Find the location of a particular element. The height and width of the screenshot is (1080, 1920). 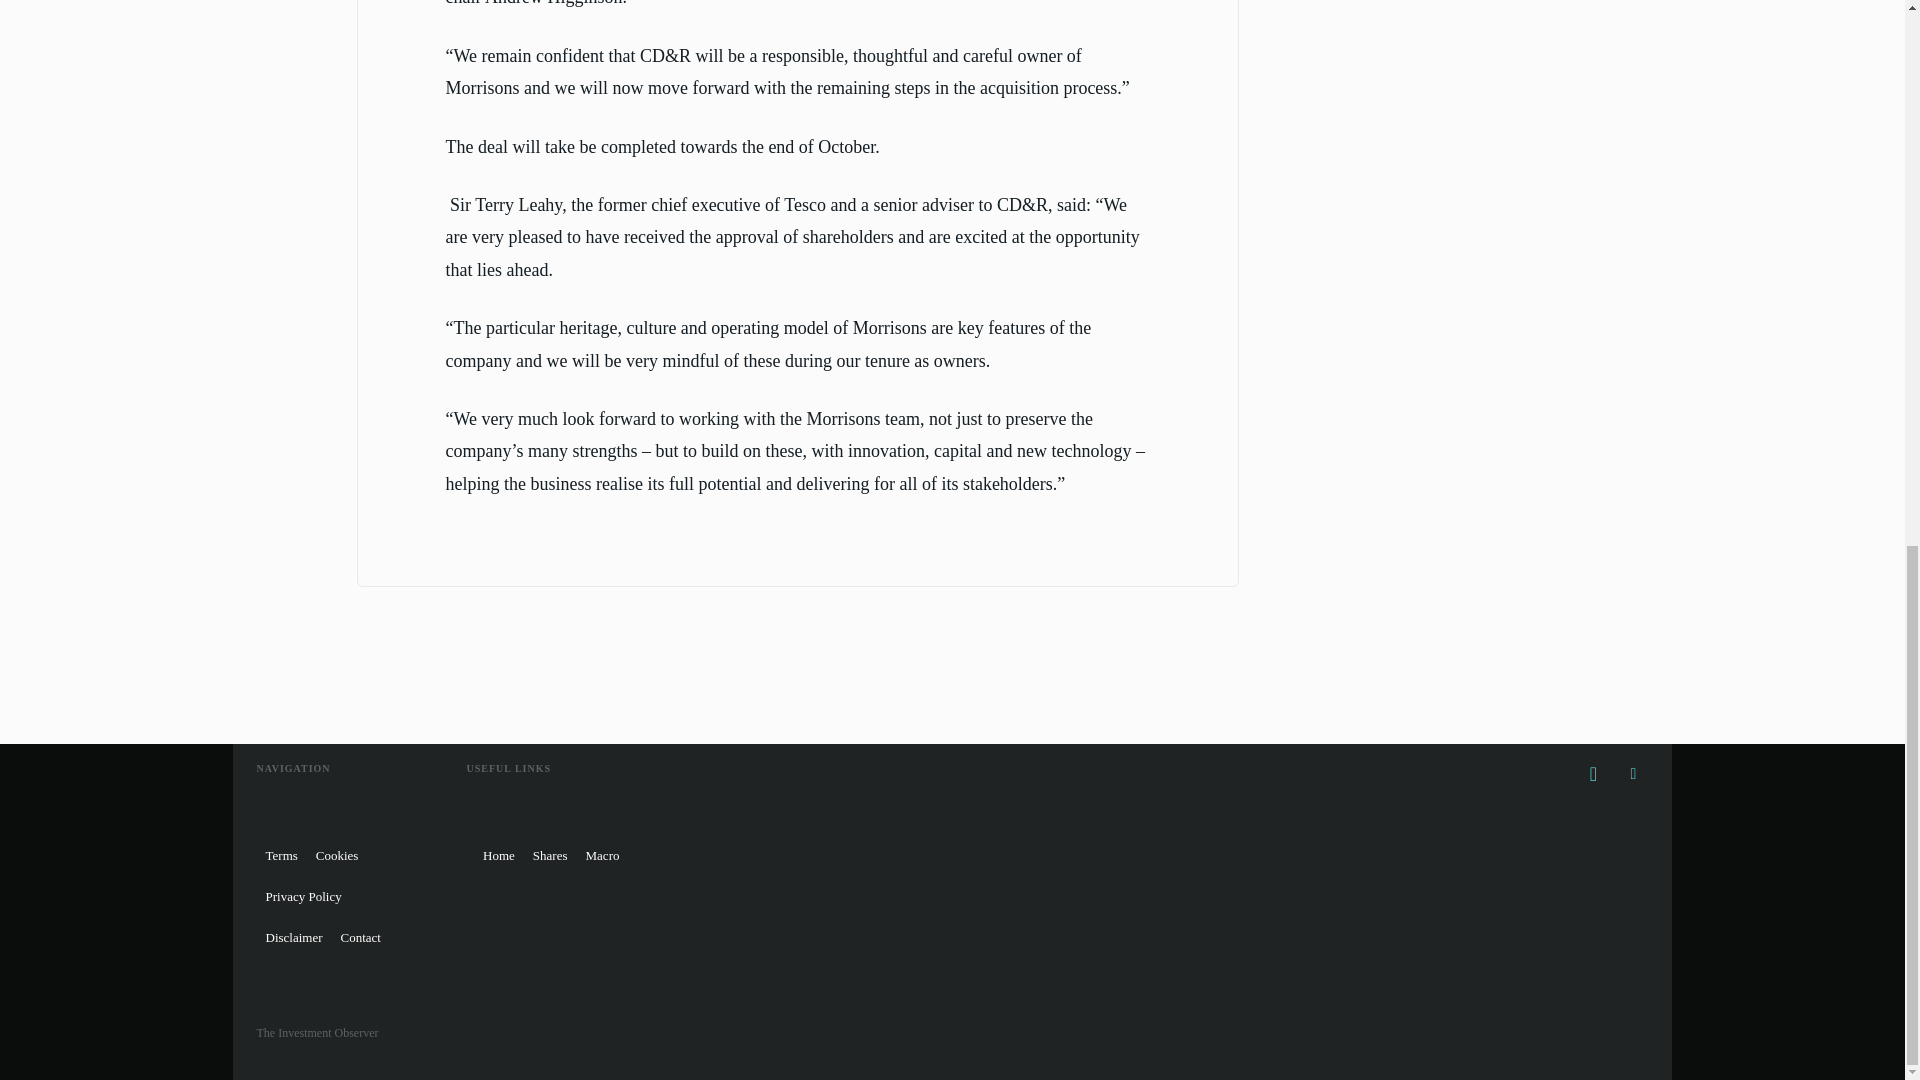

Home is located at coordinates (499, 854).